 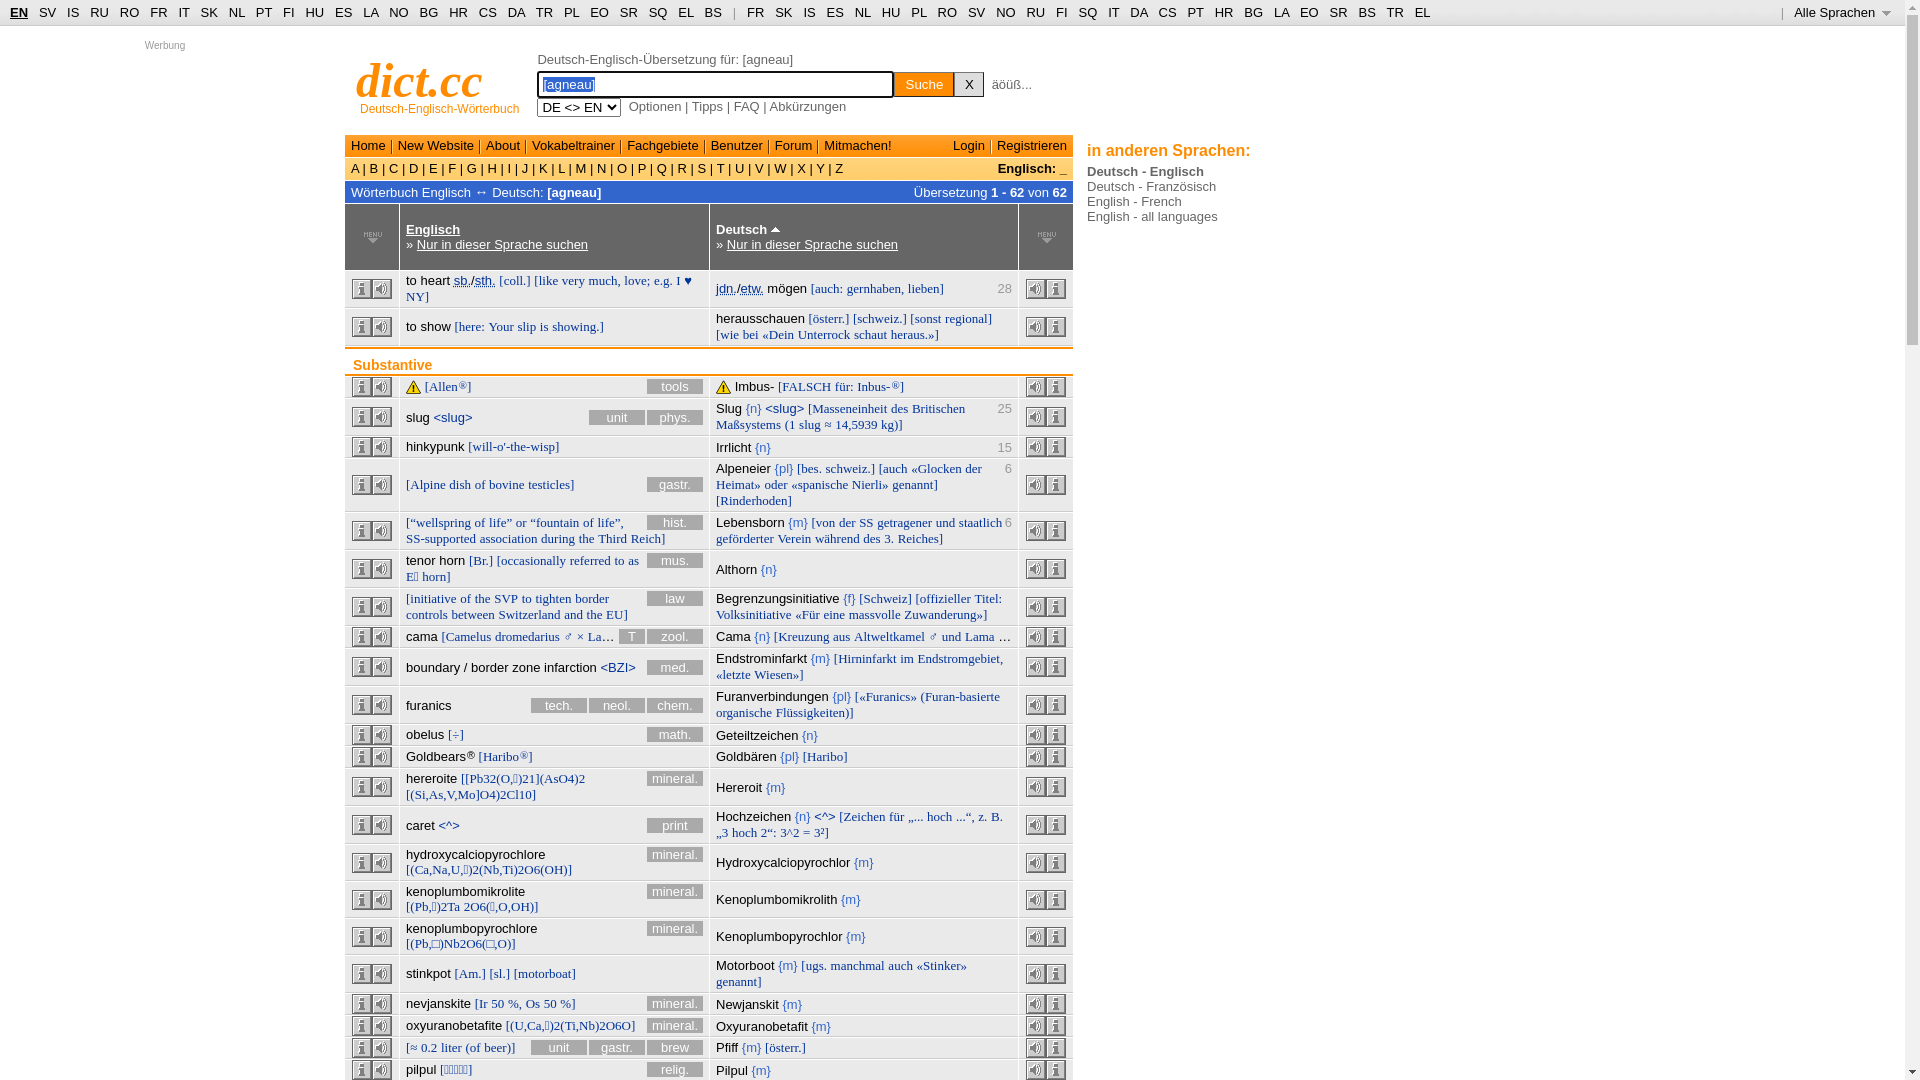 I want to click on PT, so click(x=1195, y=12).